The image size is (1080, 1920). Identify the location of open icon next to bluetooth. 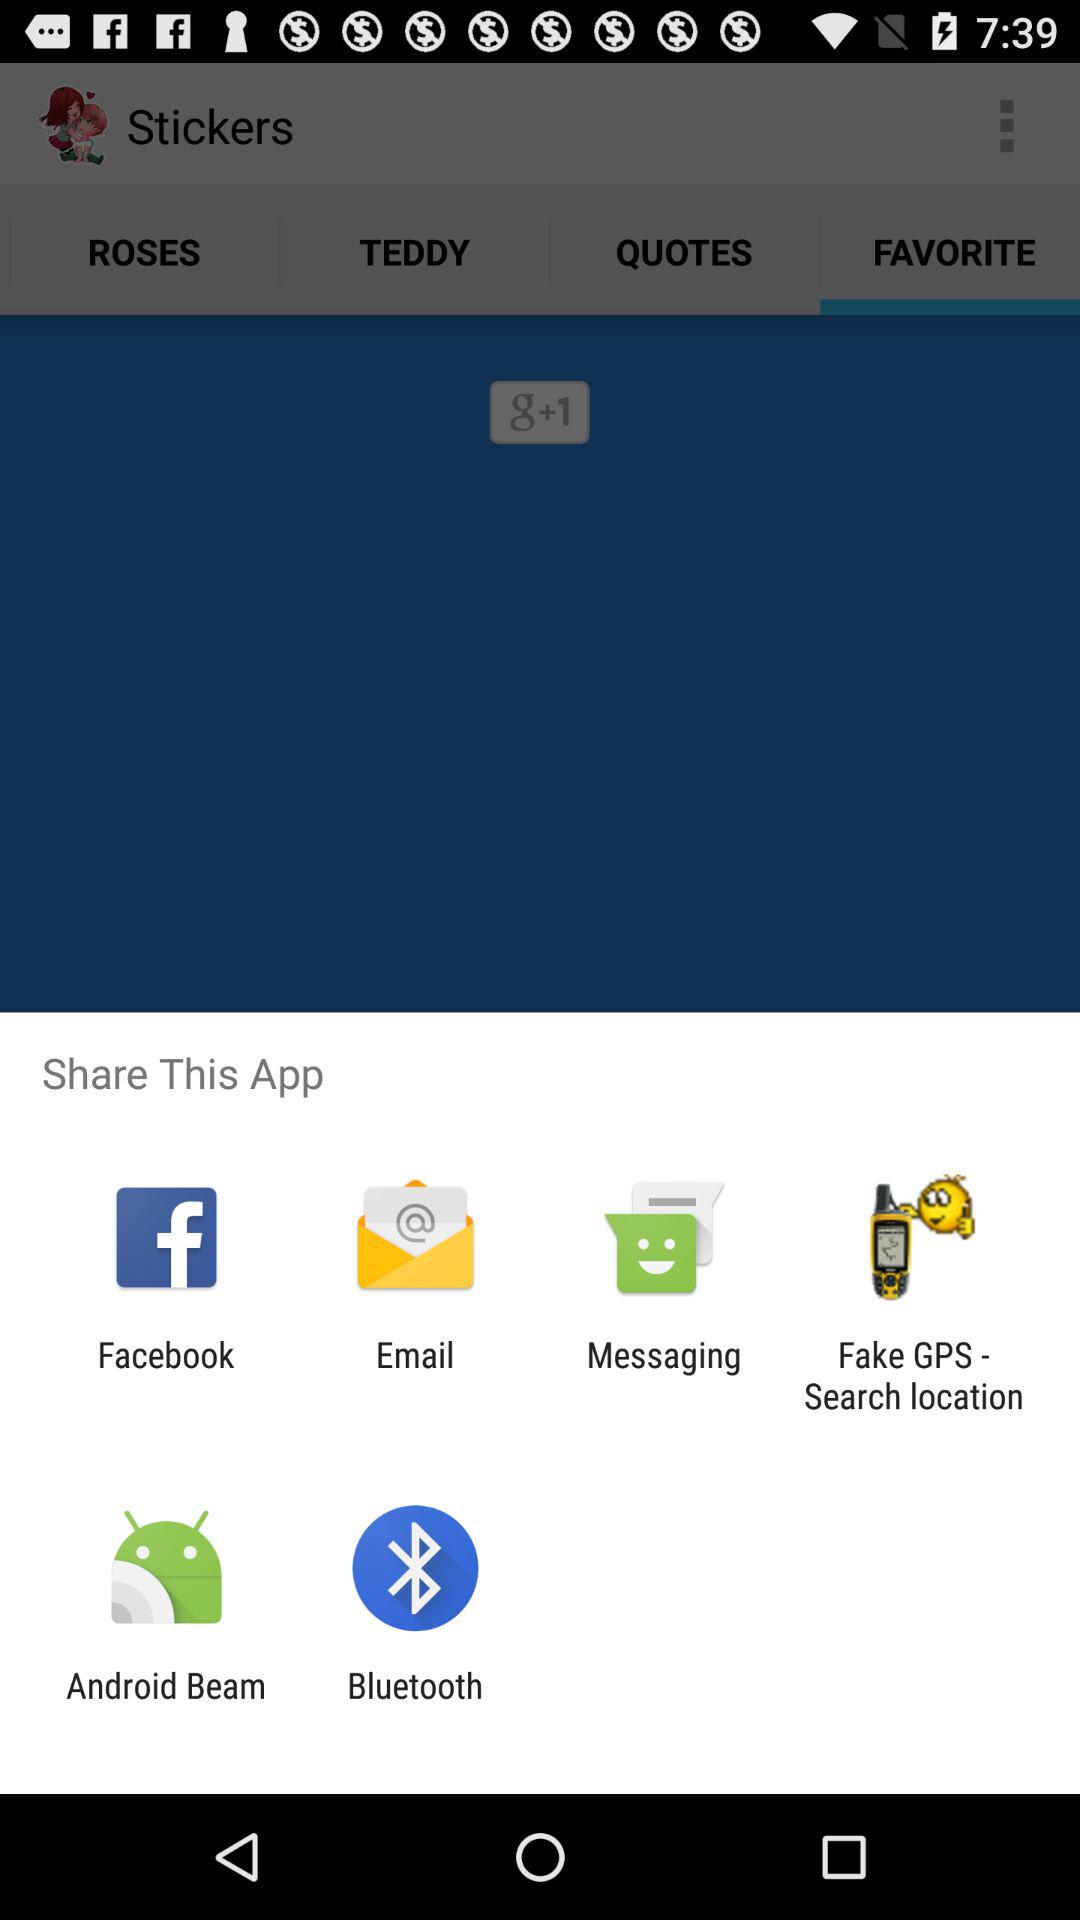
(166, 1706).